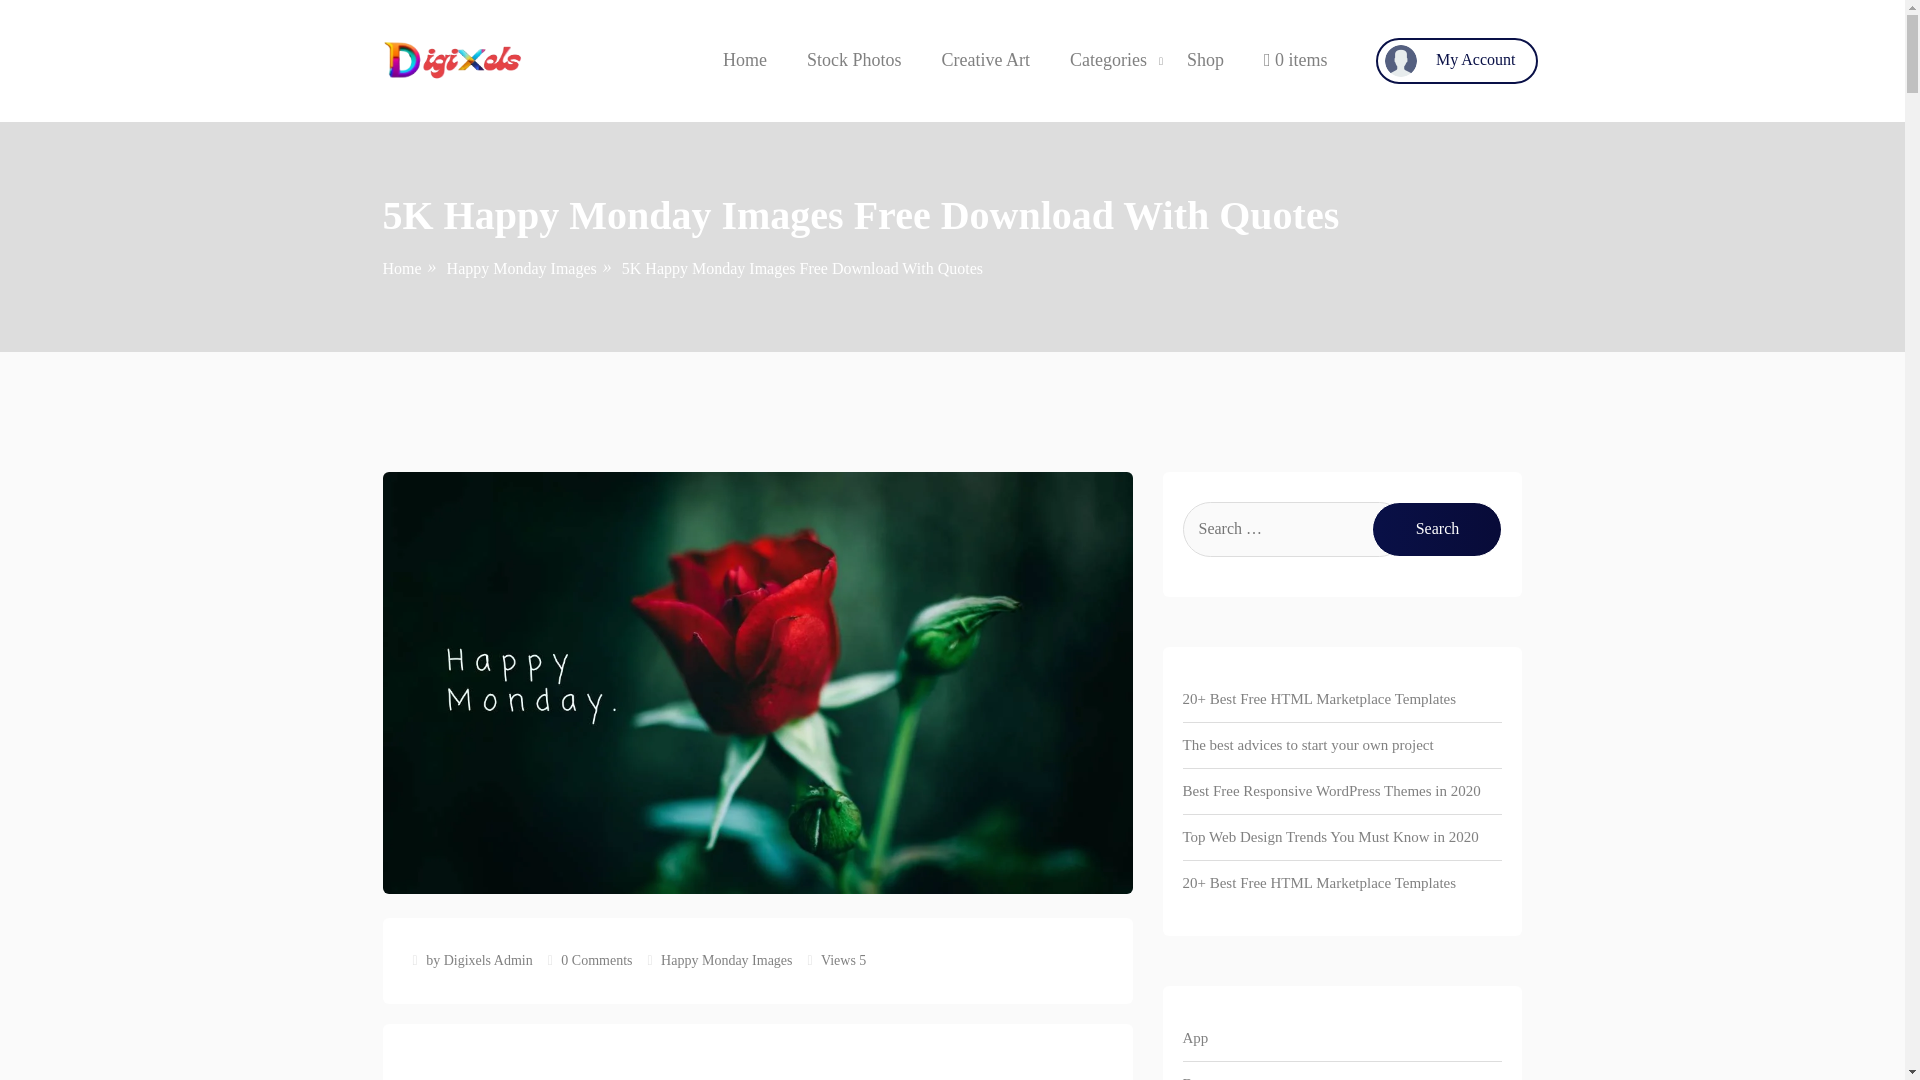  I want to click on Home, so click(401, 268).